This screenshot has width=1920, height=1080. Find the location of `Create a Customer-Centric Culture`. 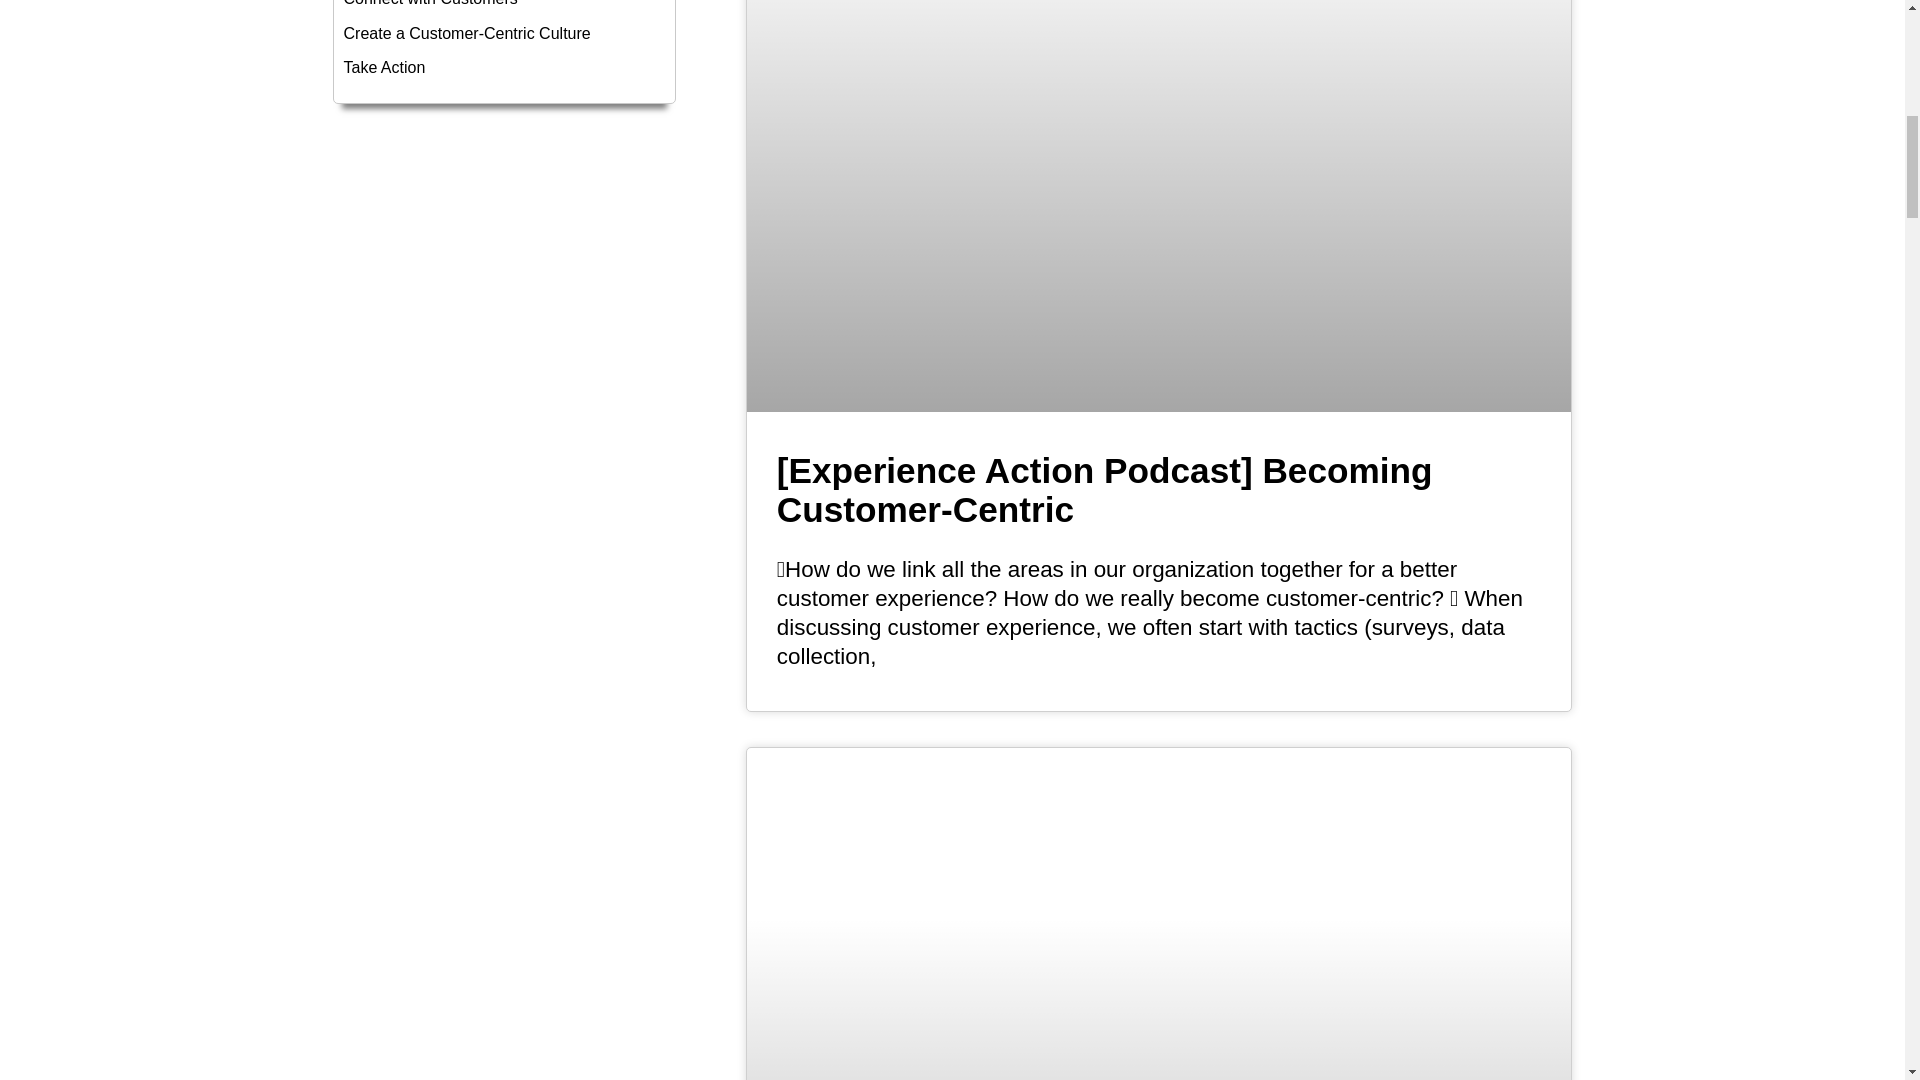

Create a Customer-Centric Culture is located at coordinates (504, 34).